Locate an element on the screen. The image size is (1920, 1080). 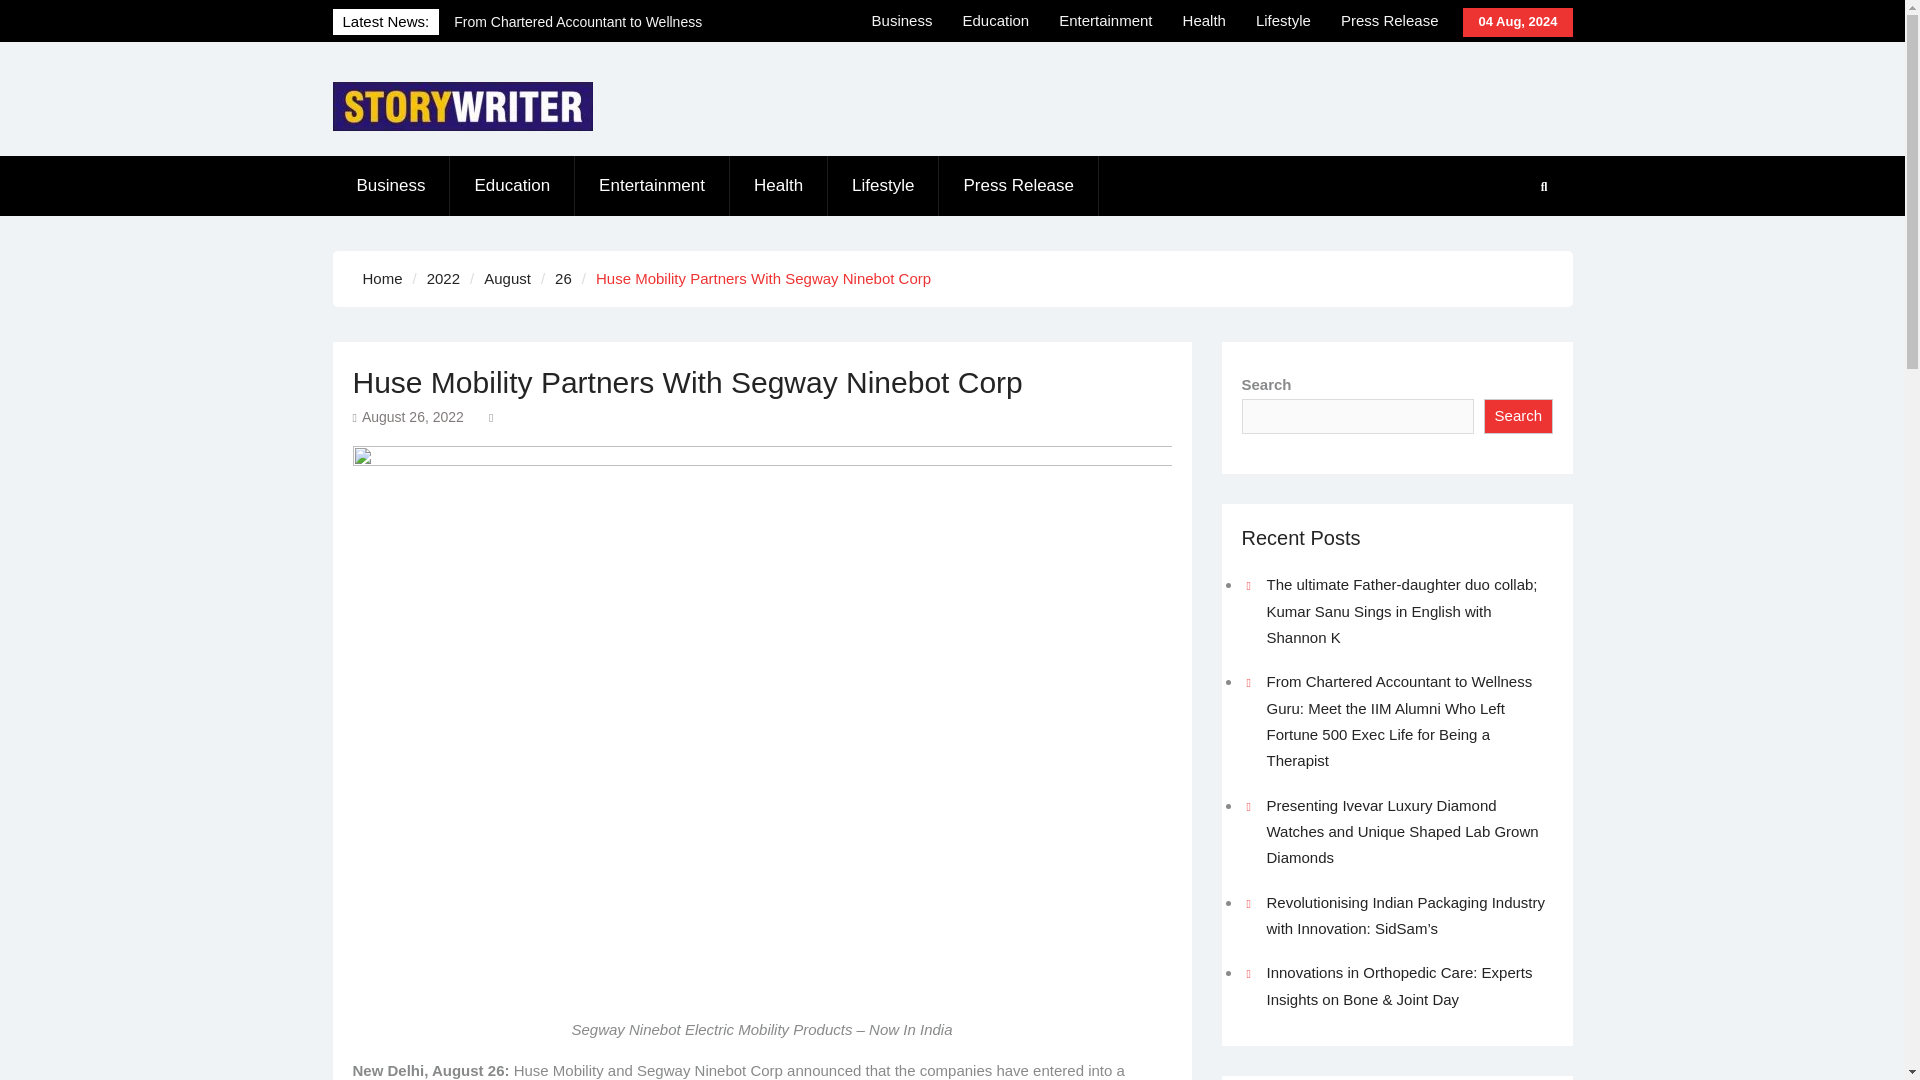
Entertainment is located at coordinates (652, 186).